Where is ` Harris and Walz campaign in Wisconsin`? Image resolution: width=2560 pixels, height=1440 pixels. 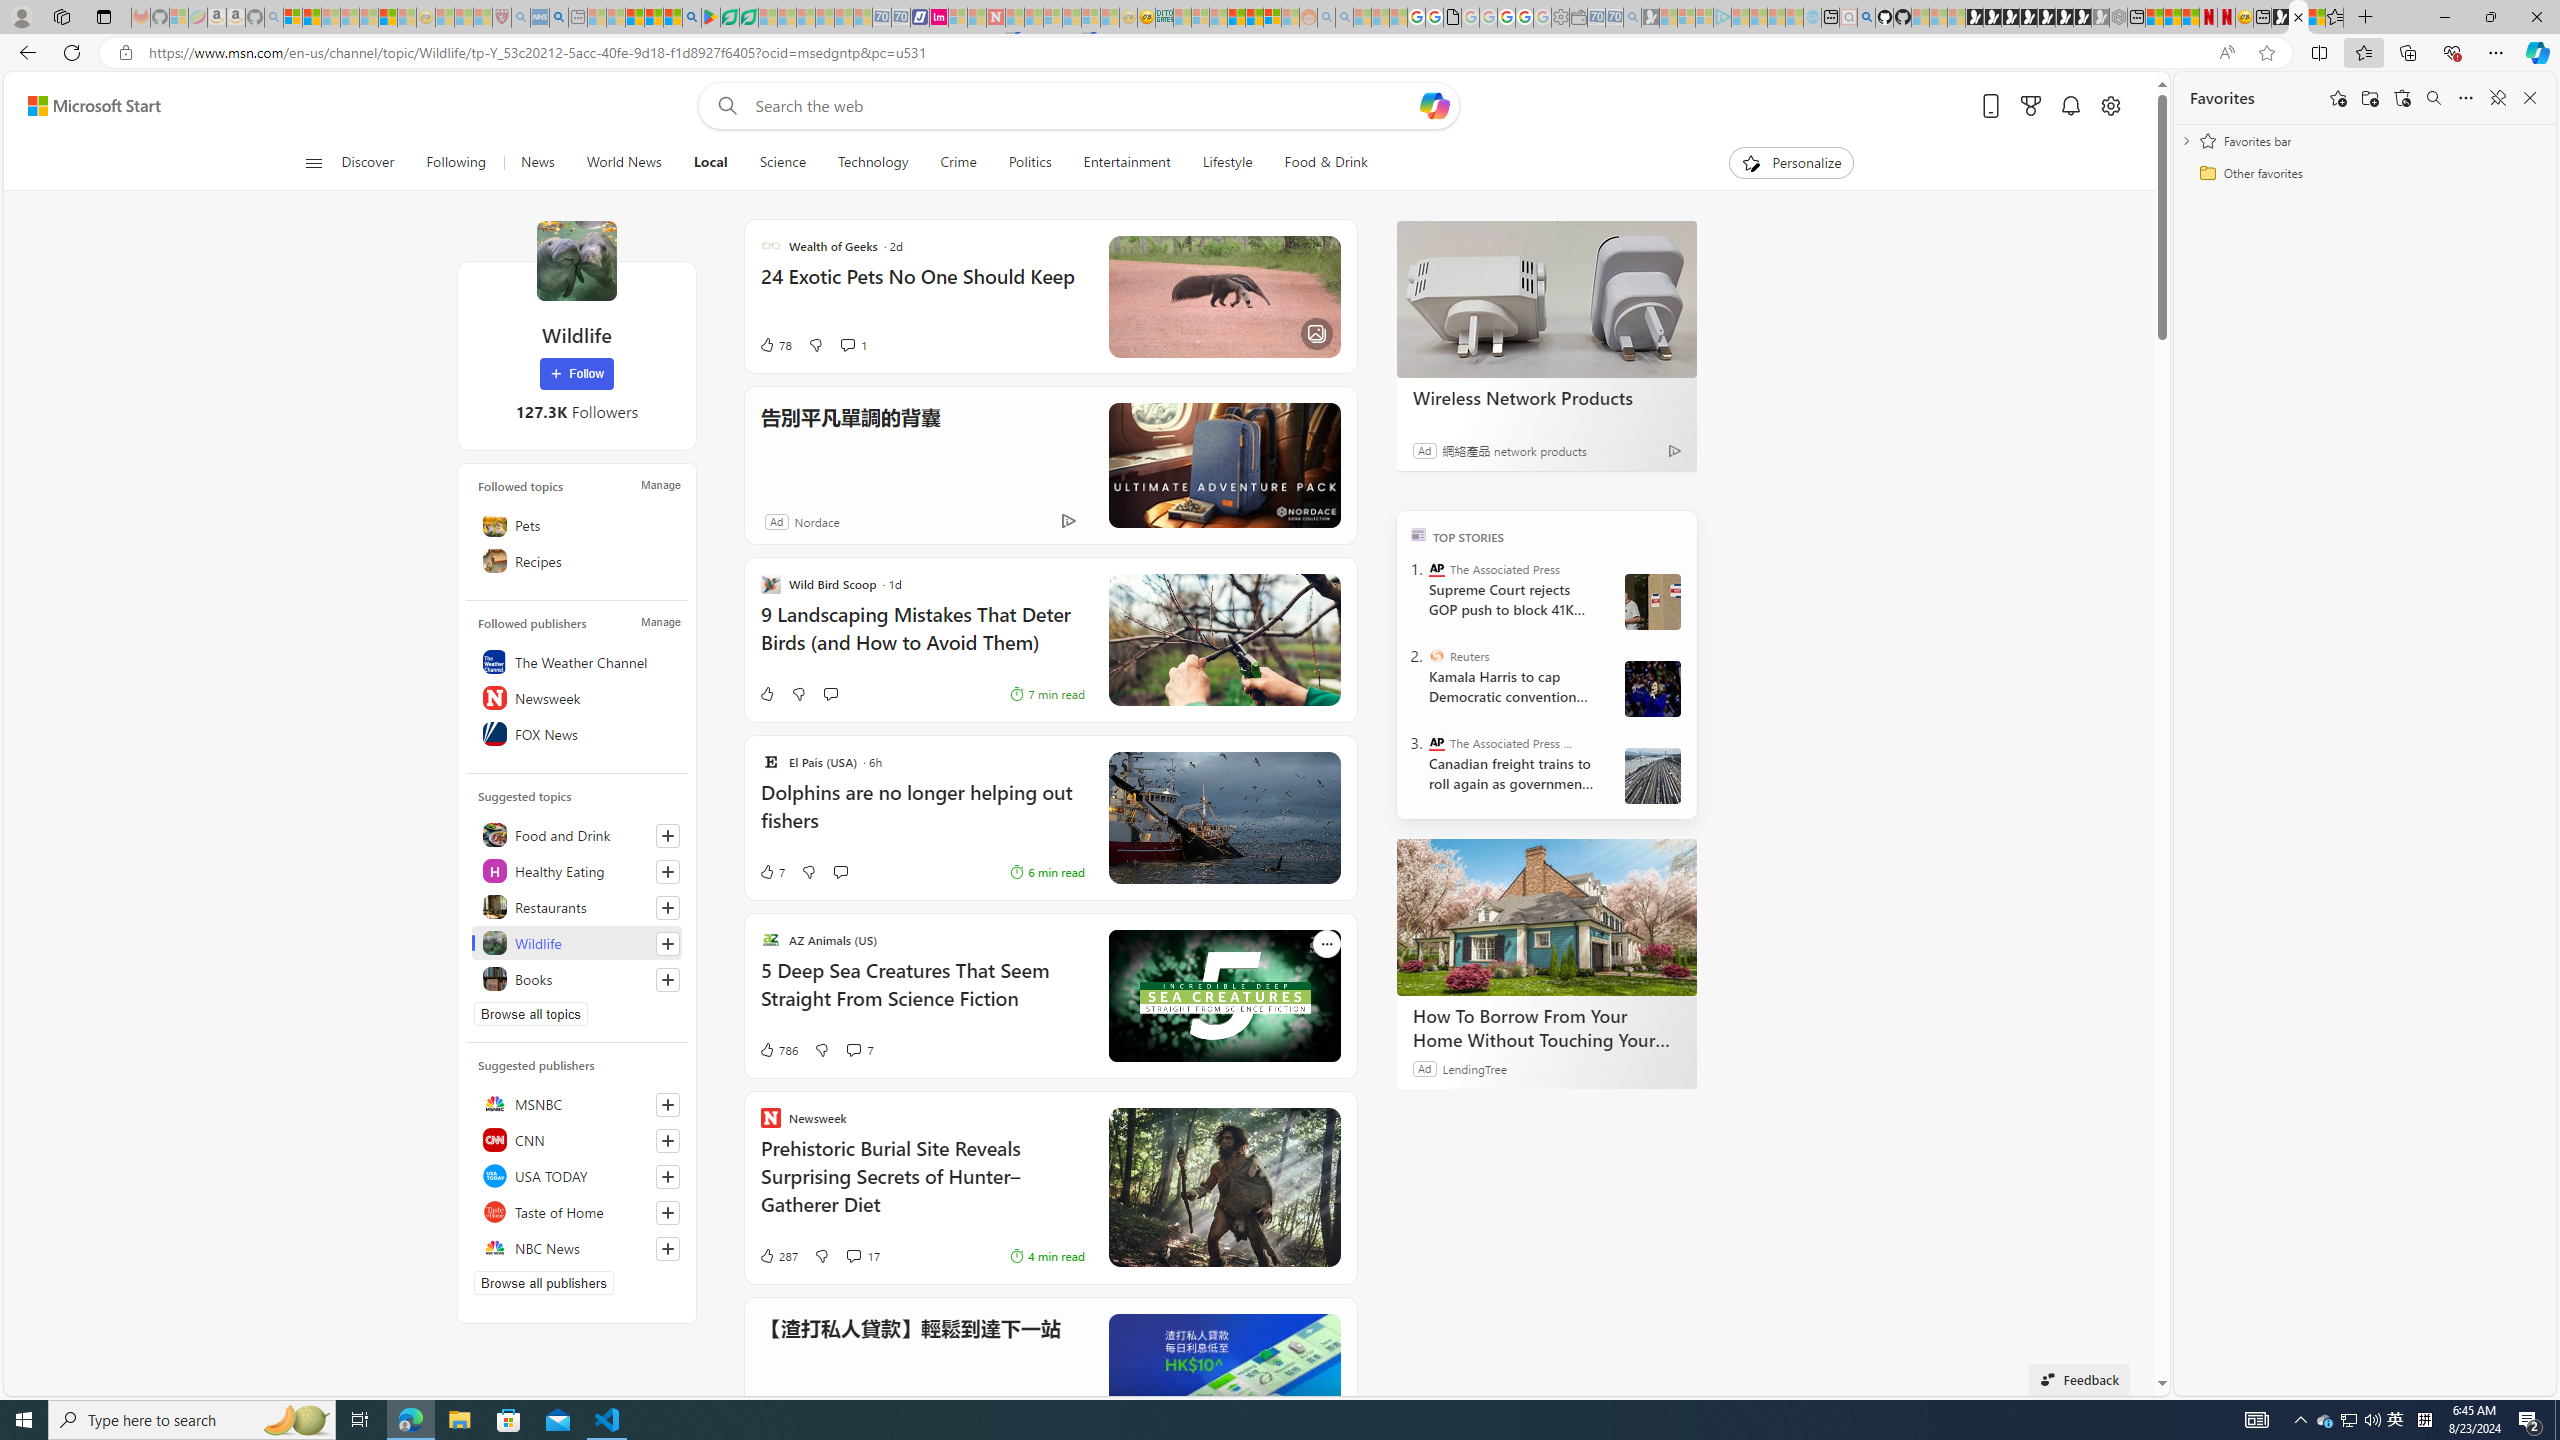  Harris and Walz campaign in Wisconsin is located at coordinates (1653, 688).